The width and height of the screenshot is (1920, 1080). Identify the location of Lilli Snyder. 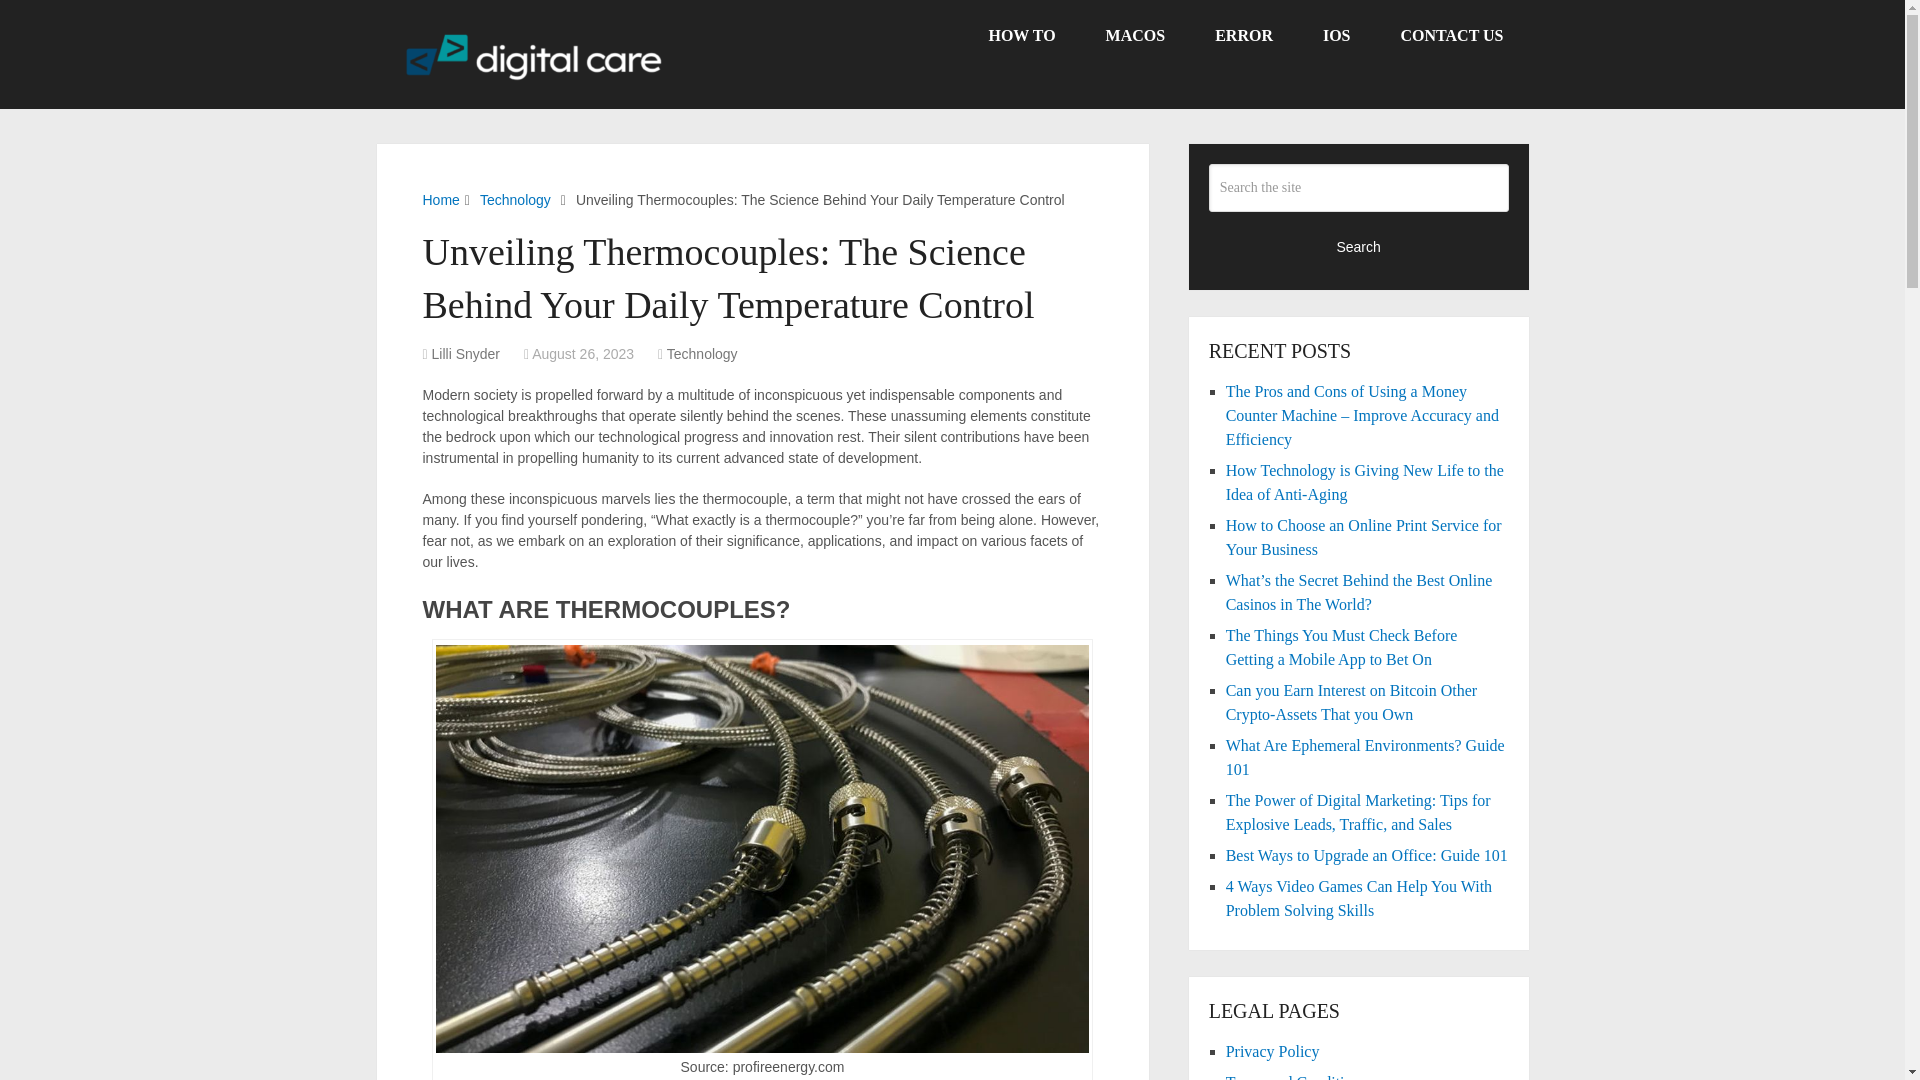
(466, 353).